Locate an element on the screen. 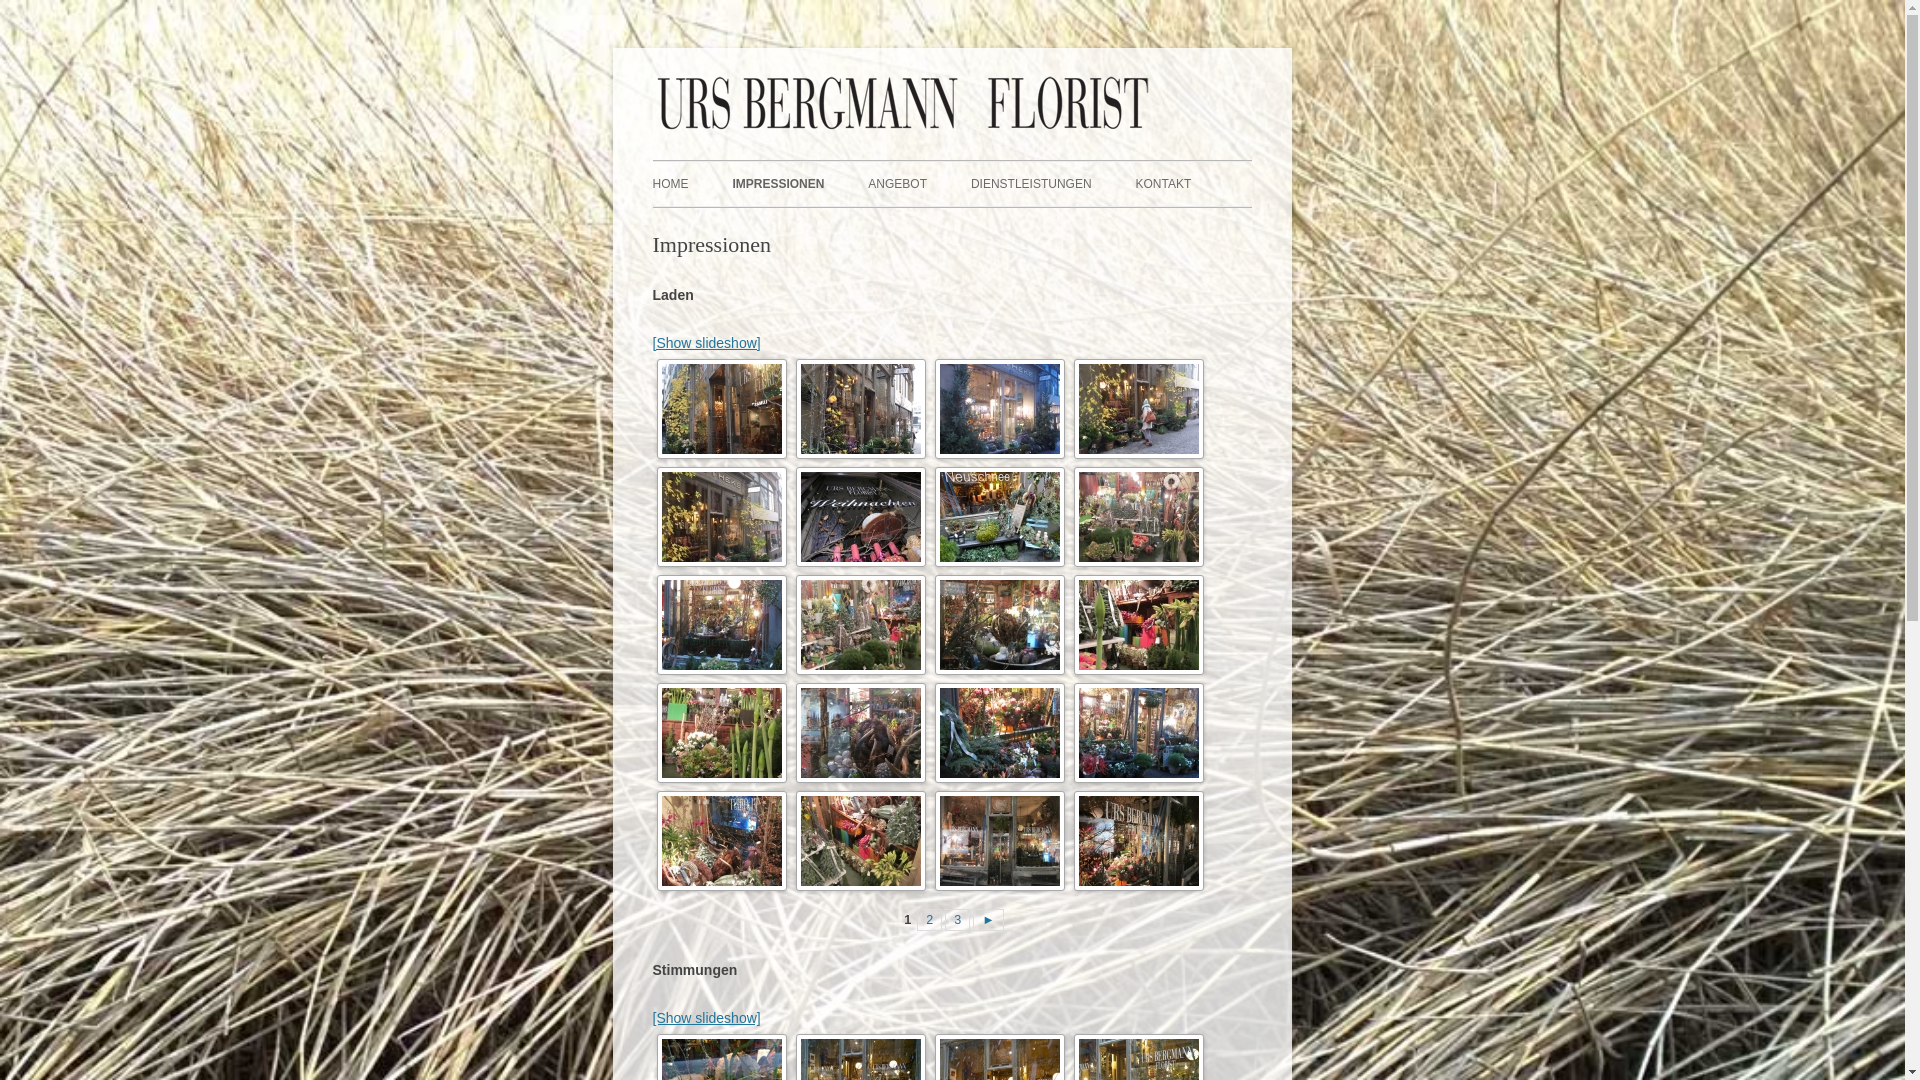  037 is located at coordinates (721, 733).